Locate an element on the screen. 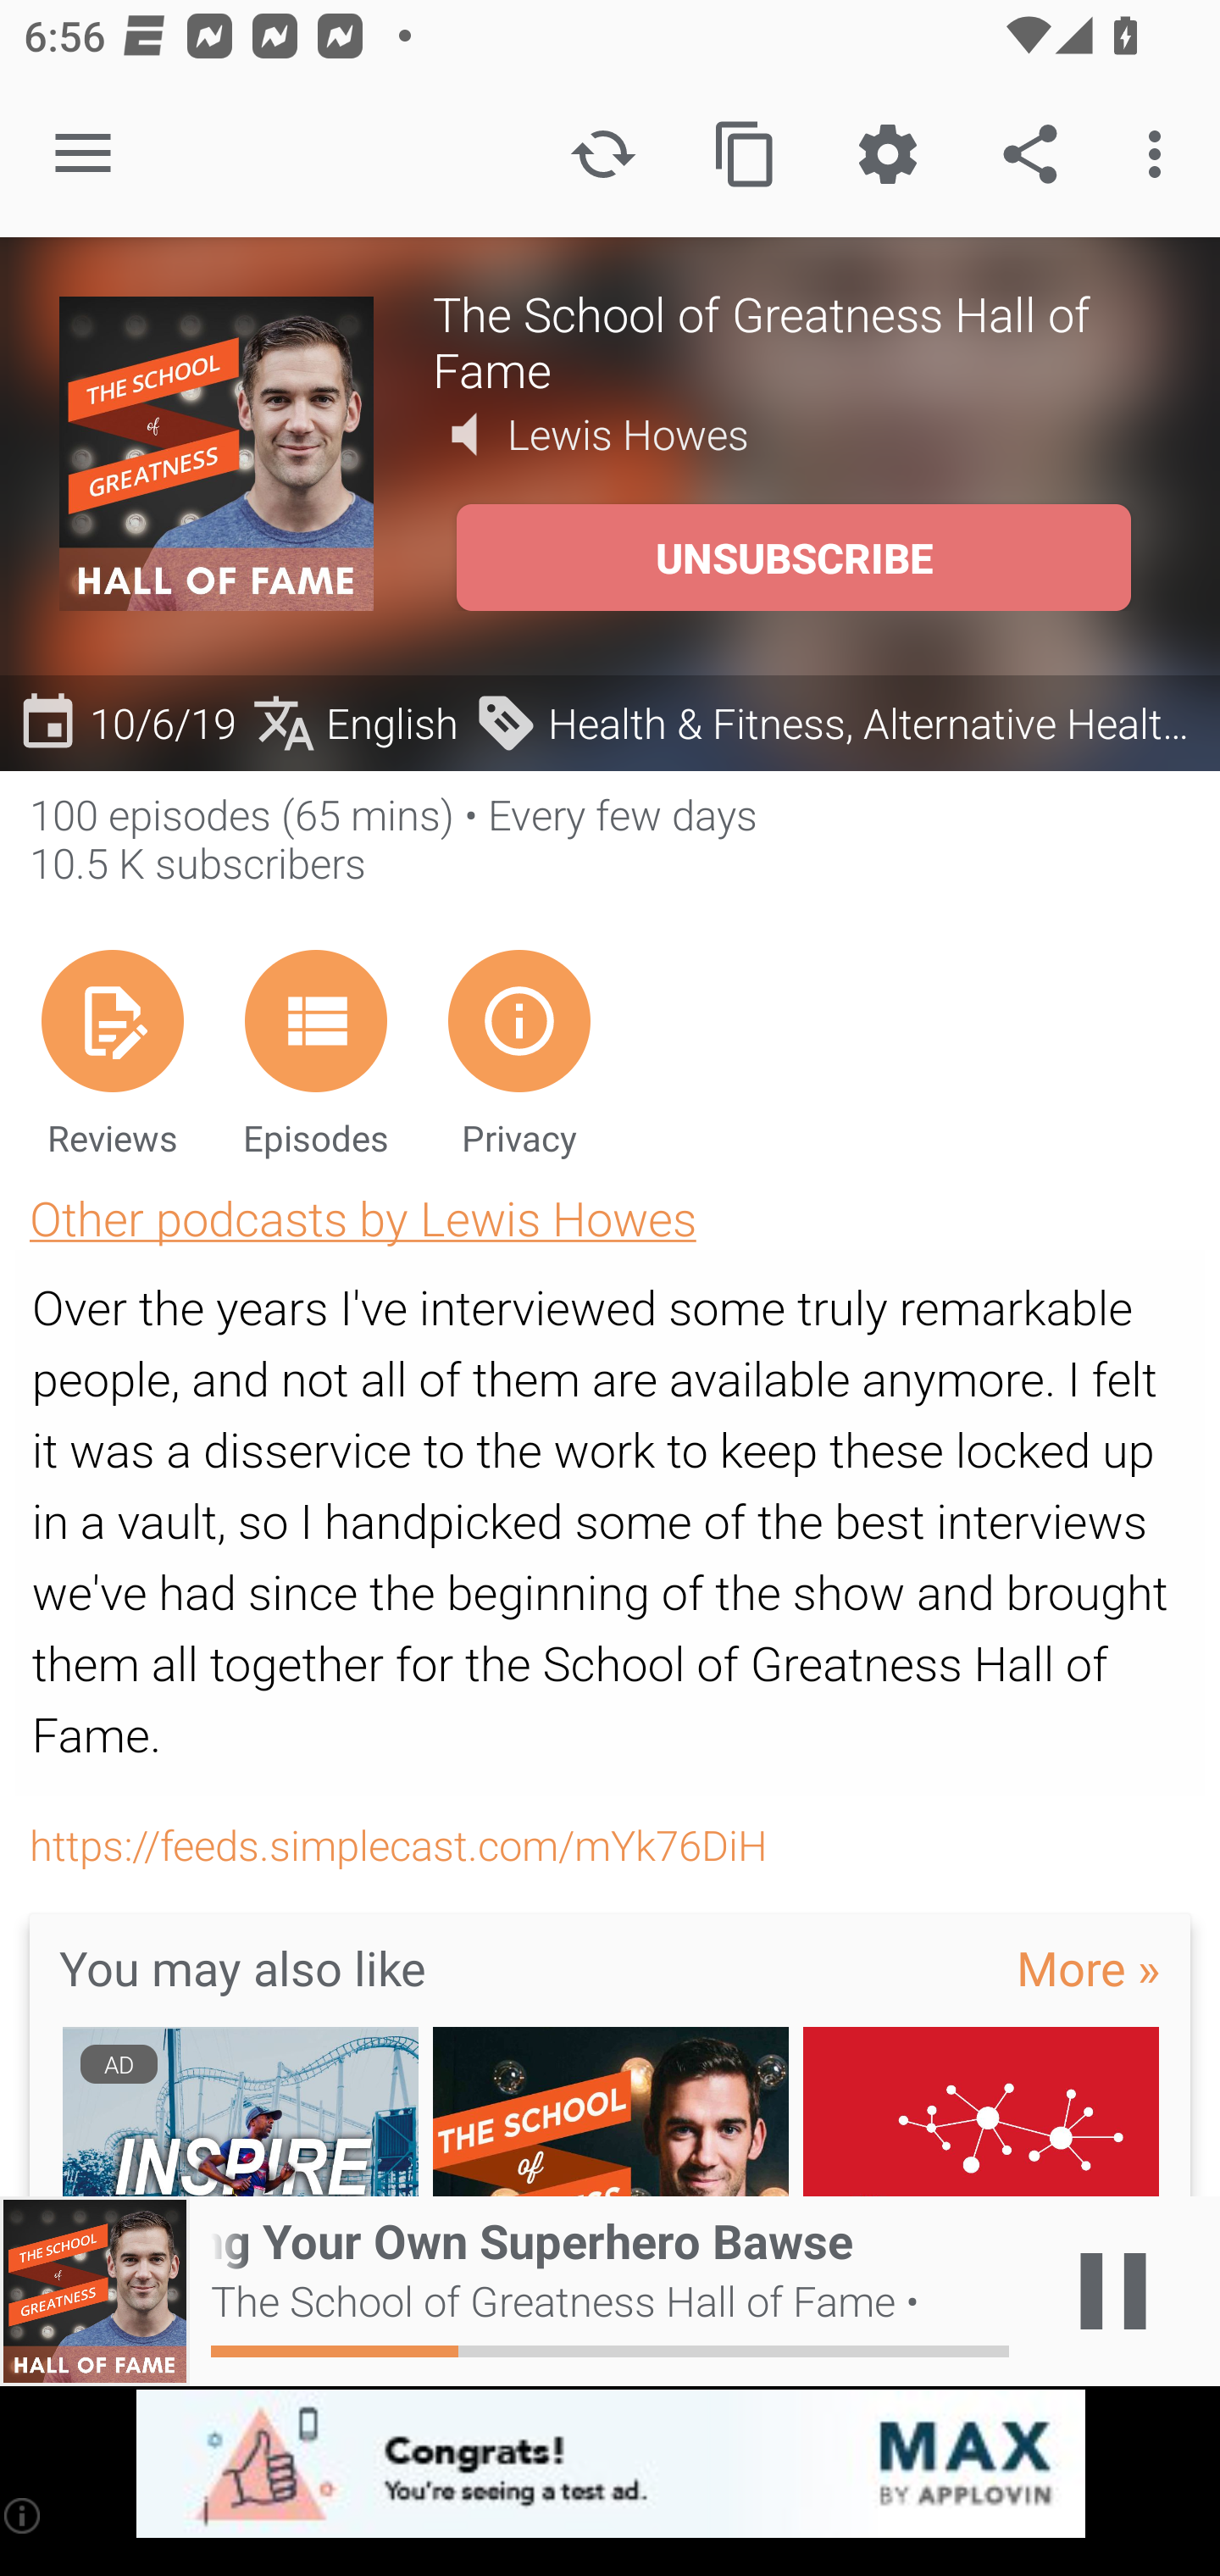 Image resolution: width=1220 pixels, height=2576 pixels. Privacy is located at coordinates (518, 1052).